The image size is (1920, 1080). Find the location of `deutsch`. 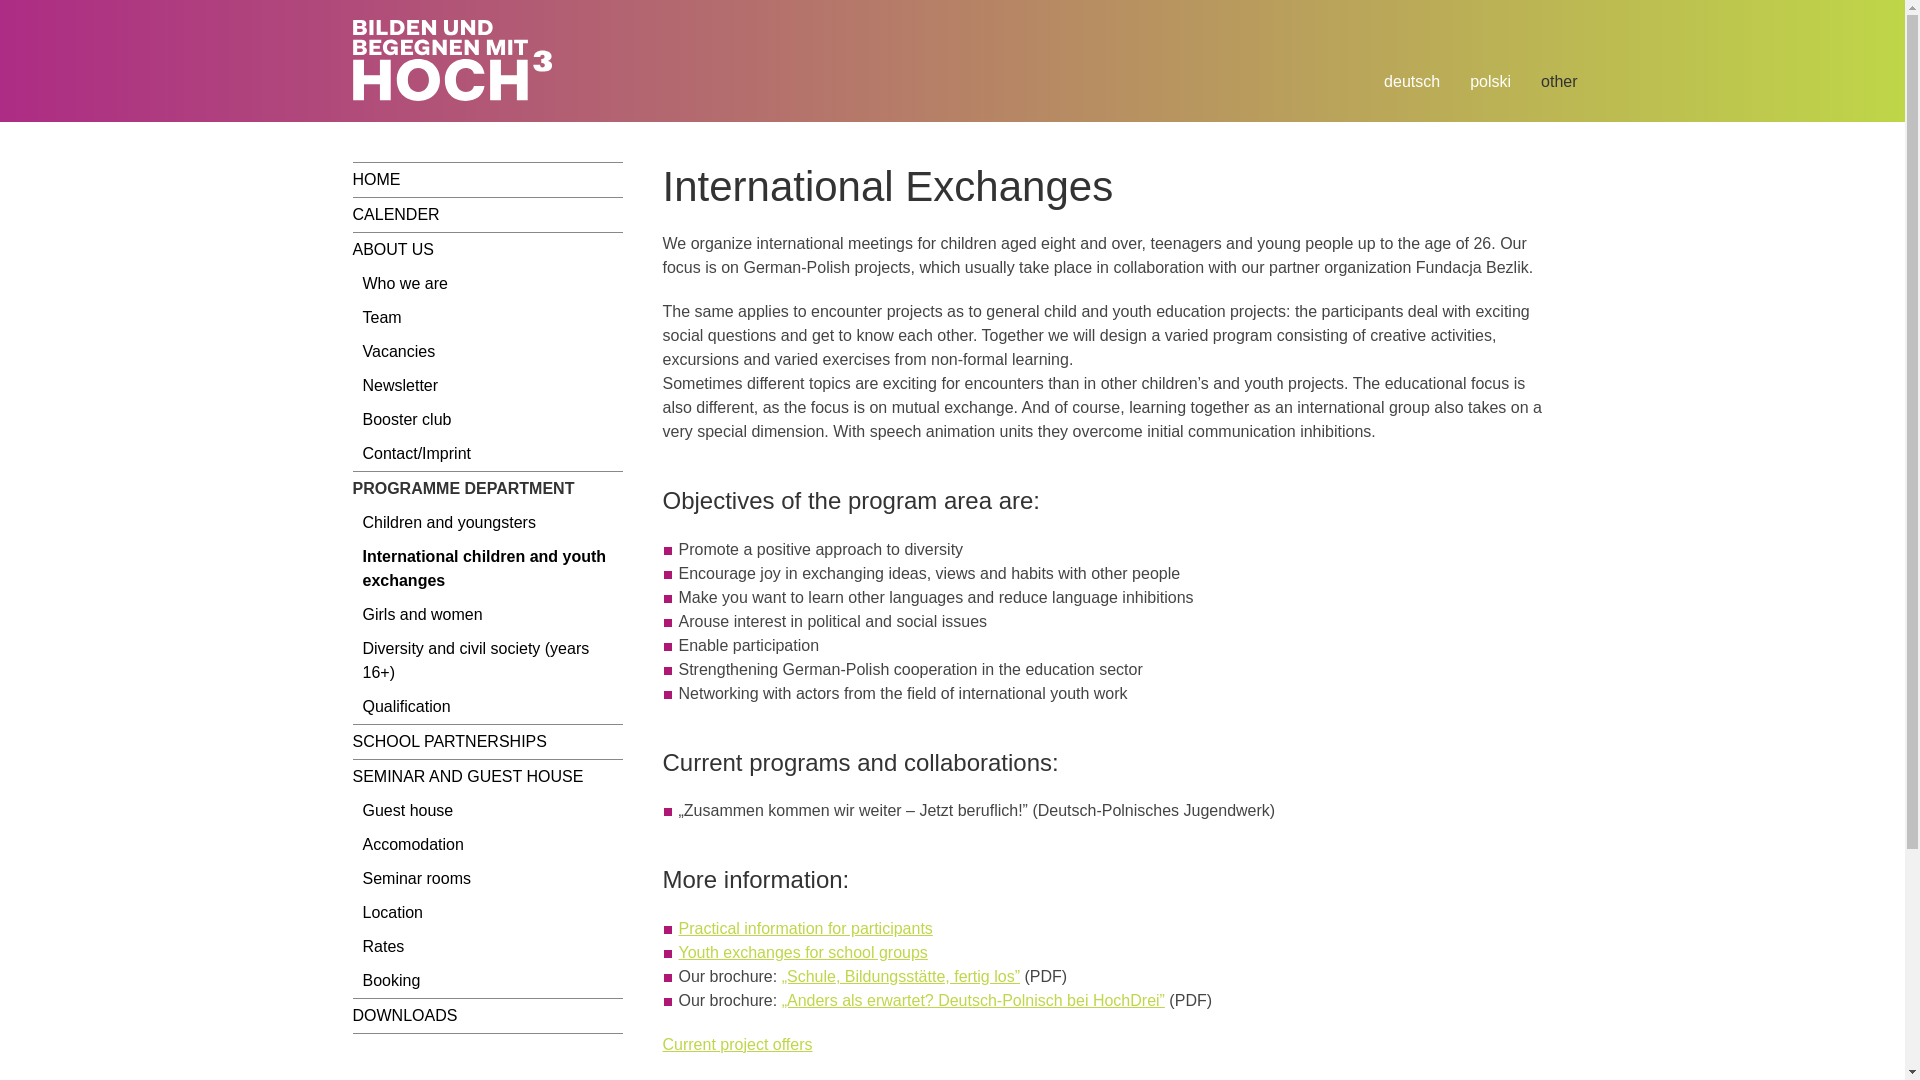

deutsch is located at coordinates (1412, 82).